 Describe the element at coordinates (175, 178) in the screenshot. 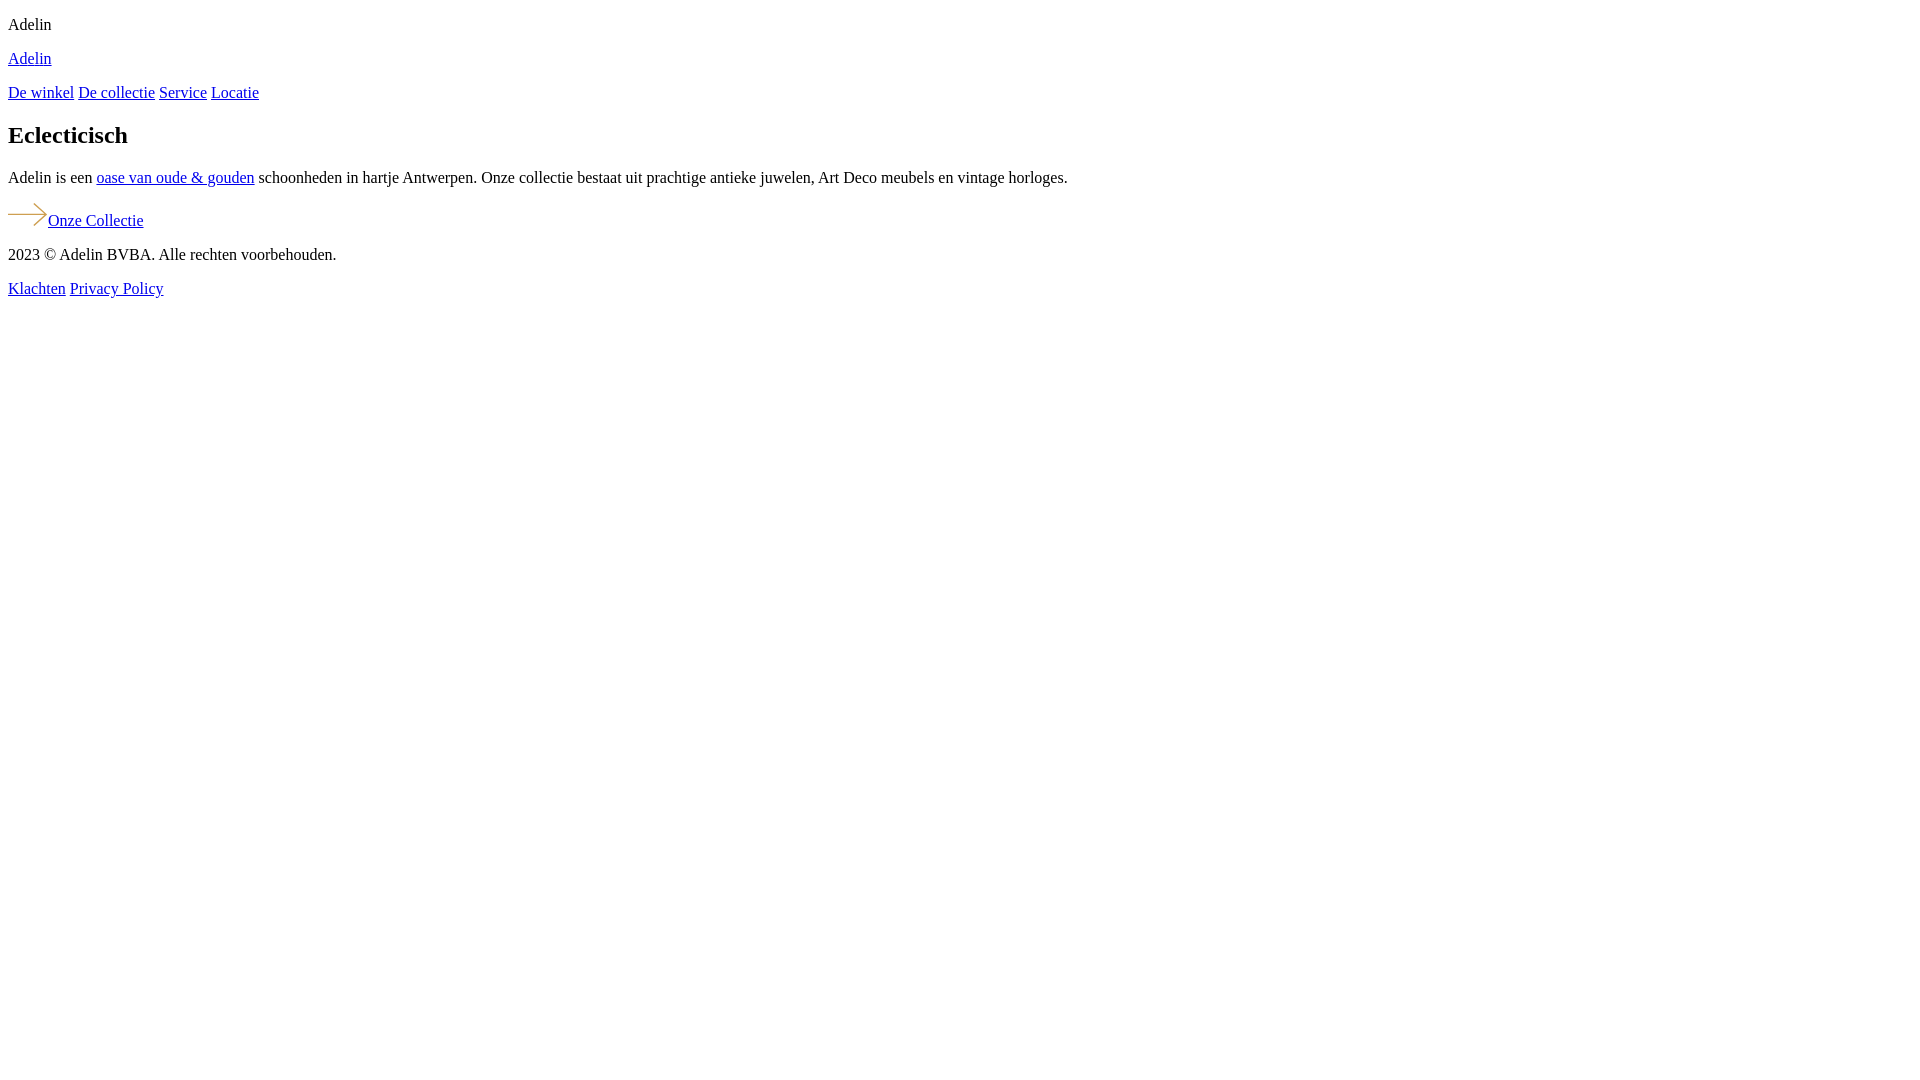

I see `oase van oude & gouden` at that location.